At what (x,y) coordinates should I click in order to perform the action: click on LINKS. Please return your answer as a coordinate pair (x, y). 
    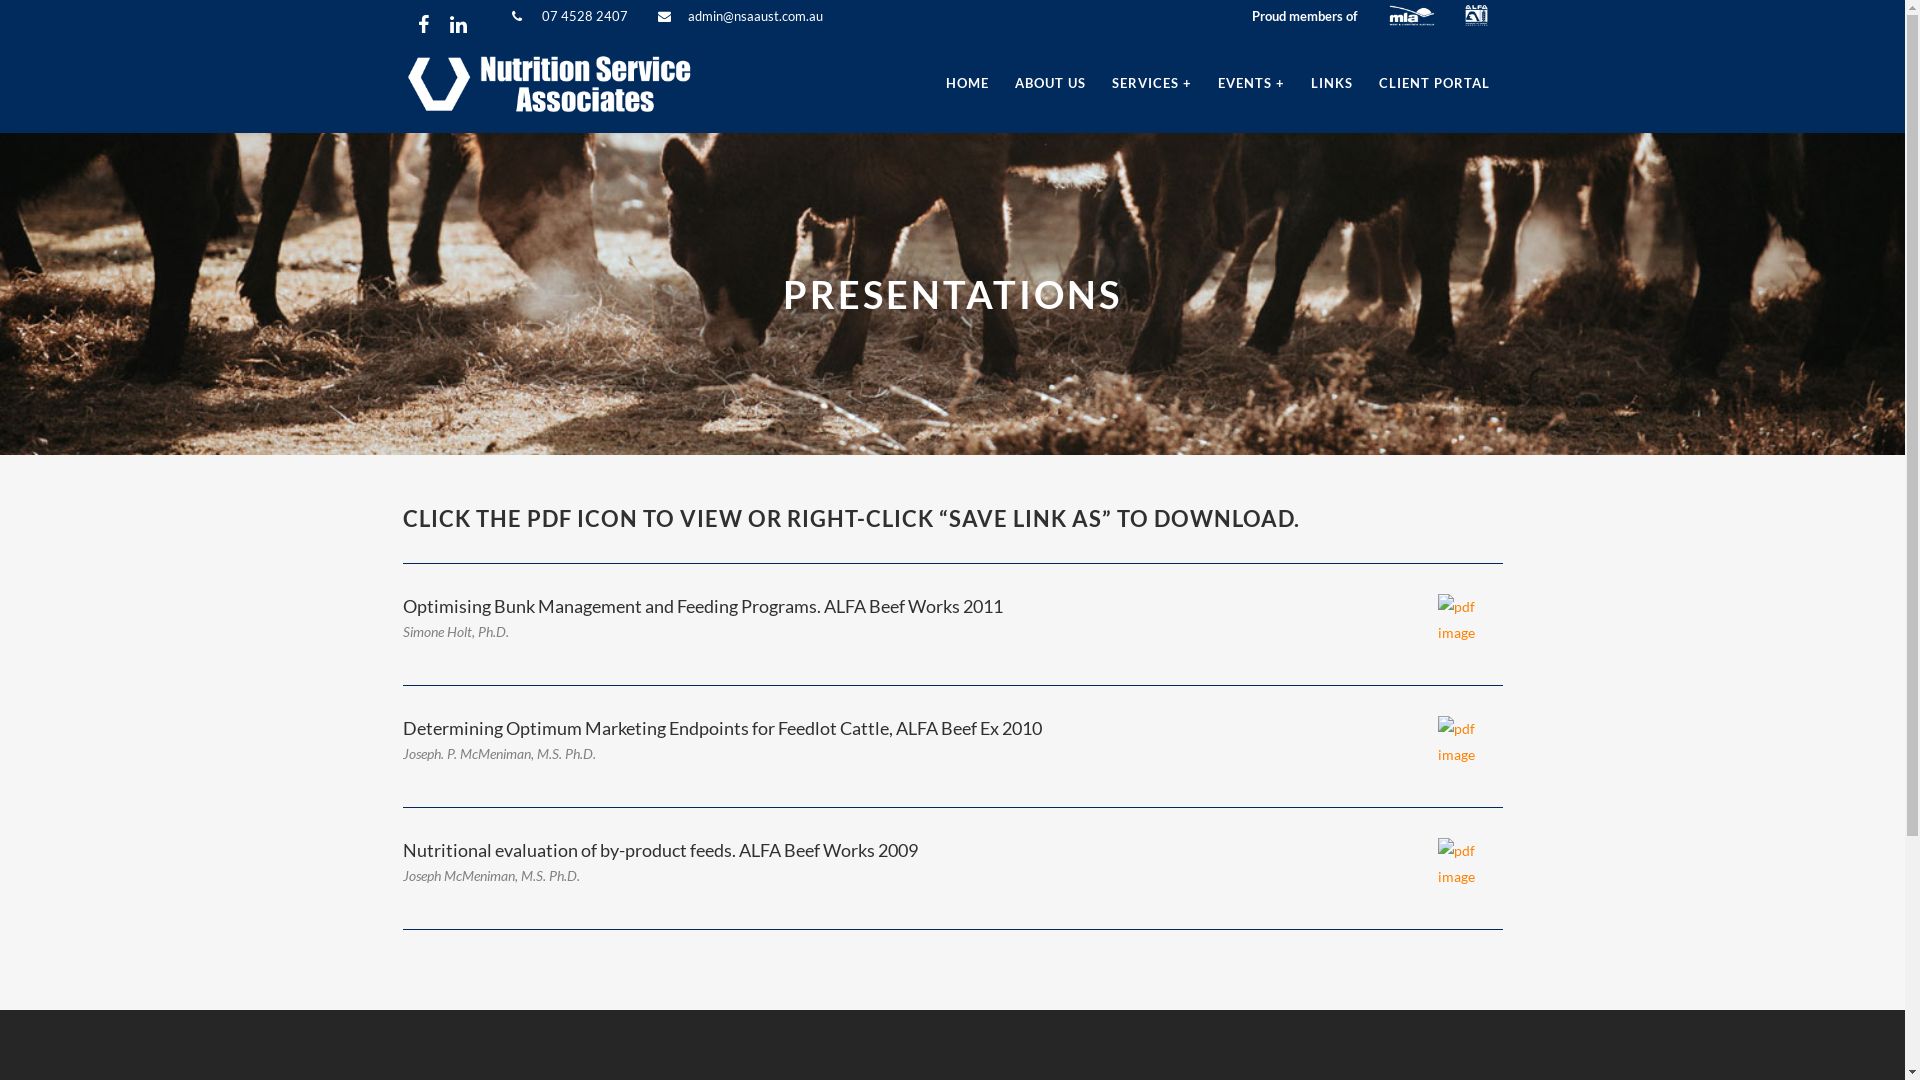
    Looking at the image, I should click on (1332, 83).